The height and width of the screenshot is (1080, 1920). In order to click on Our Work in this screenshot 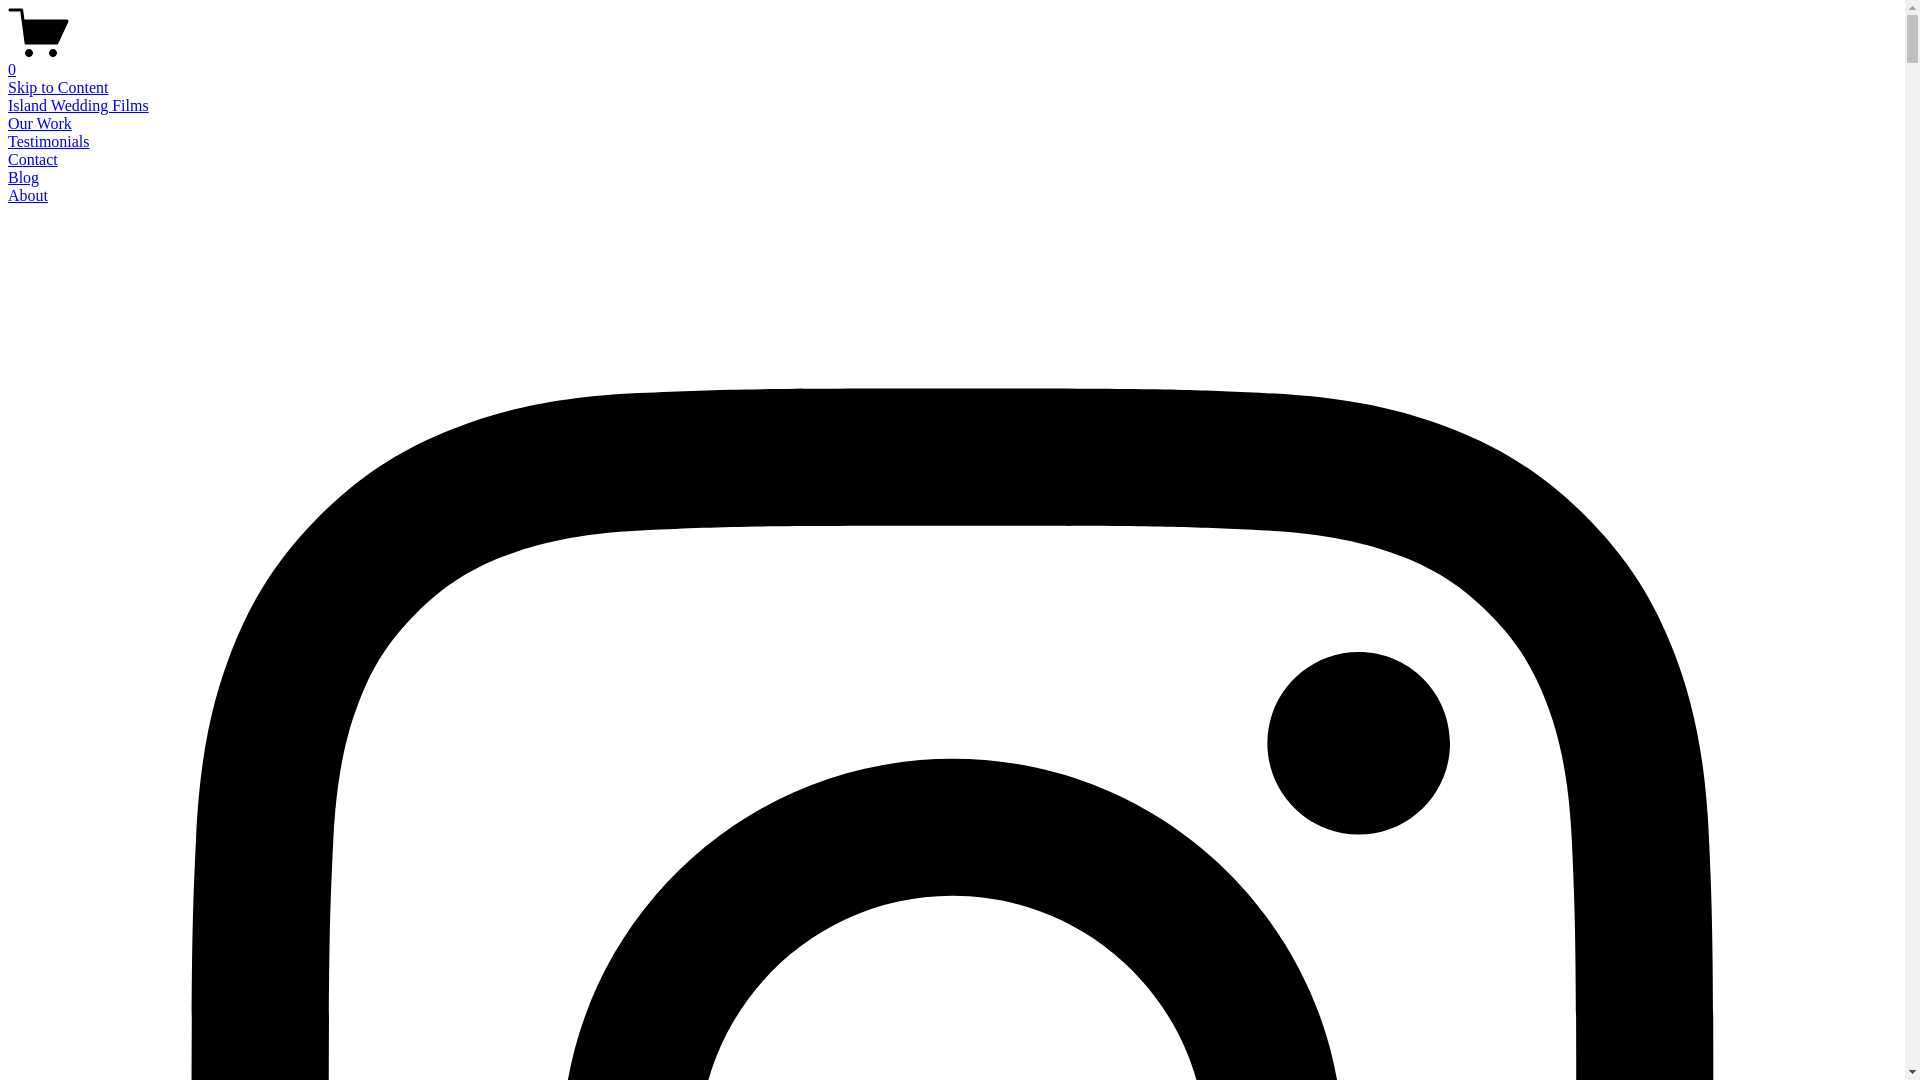, I will do `click(40, 124)`.